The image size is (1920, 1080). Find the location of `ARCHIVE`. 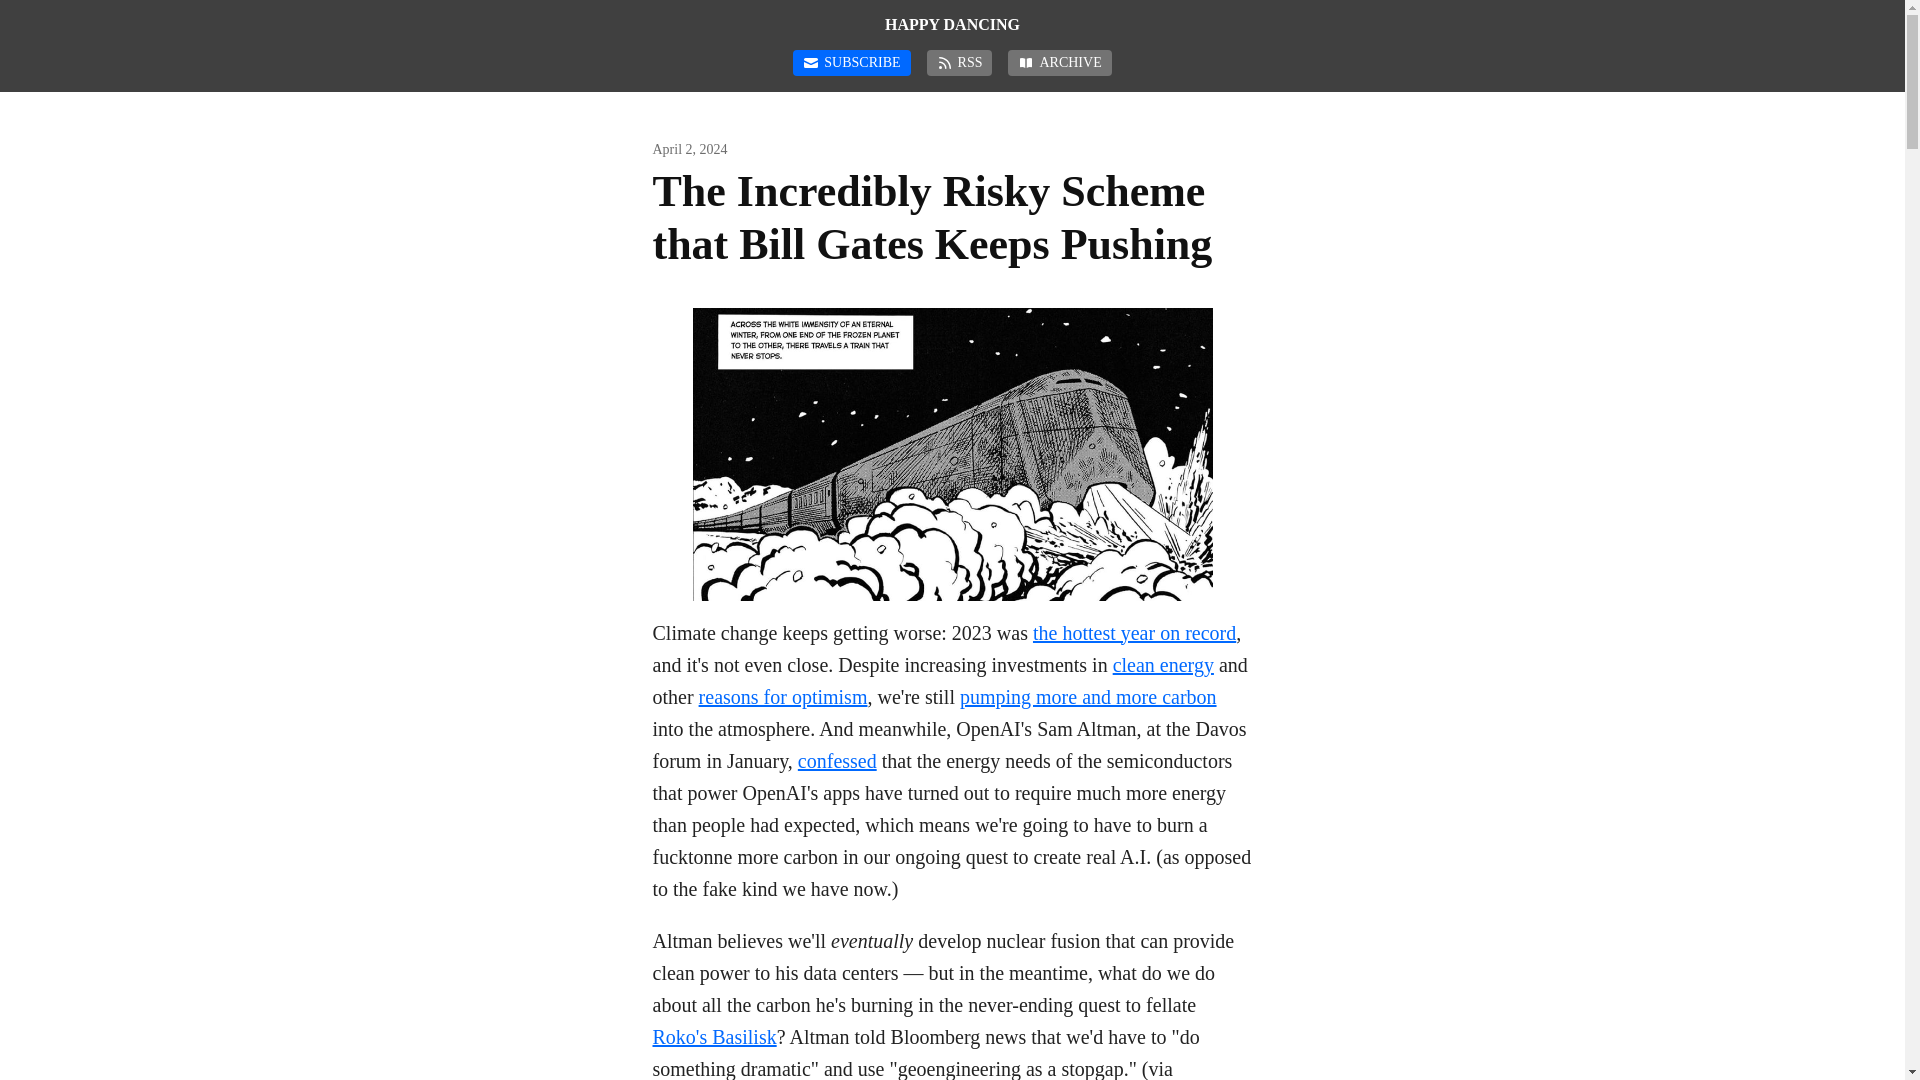

ARCHIVE is located at coordinates (1060, 62).